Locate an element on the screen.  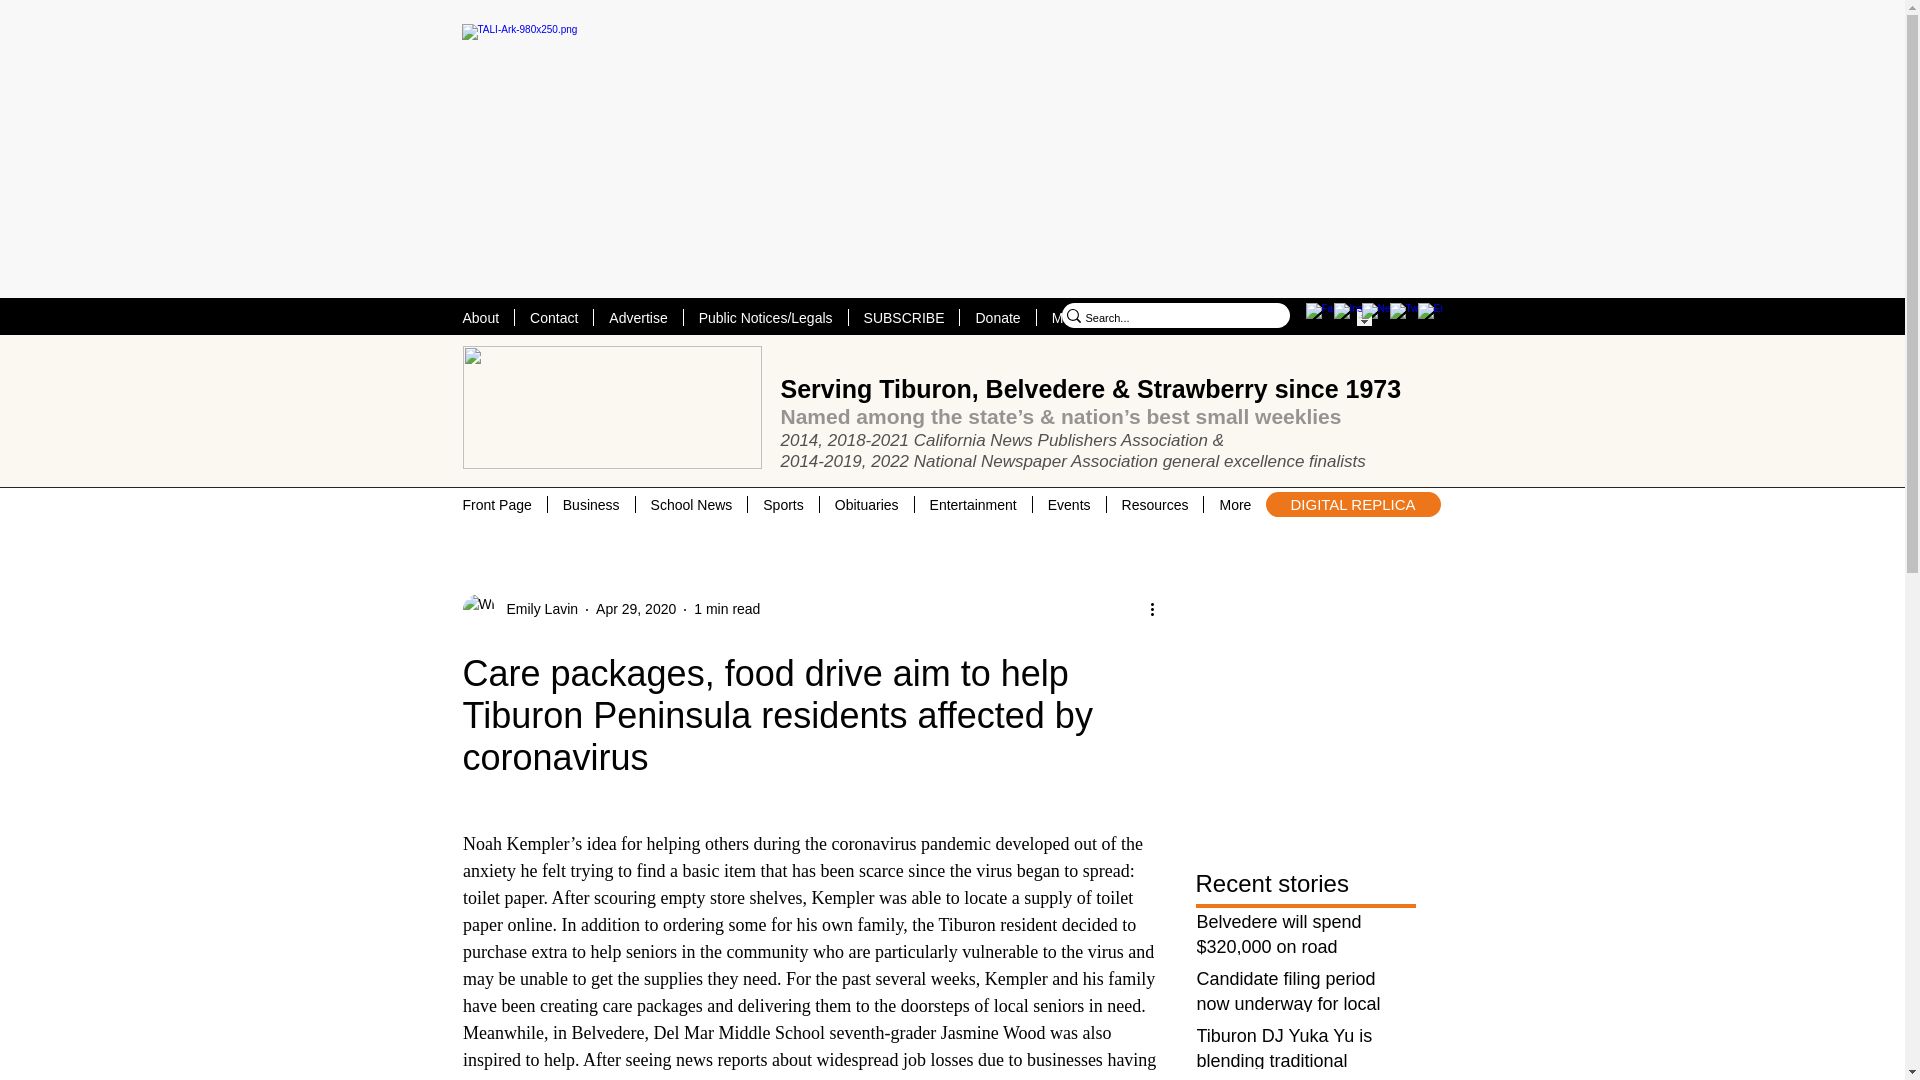
SUBSCRIBE is located at coordinates (904, 317).